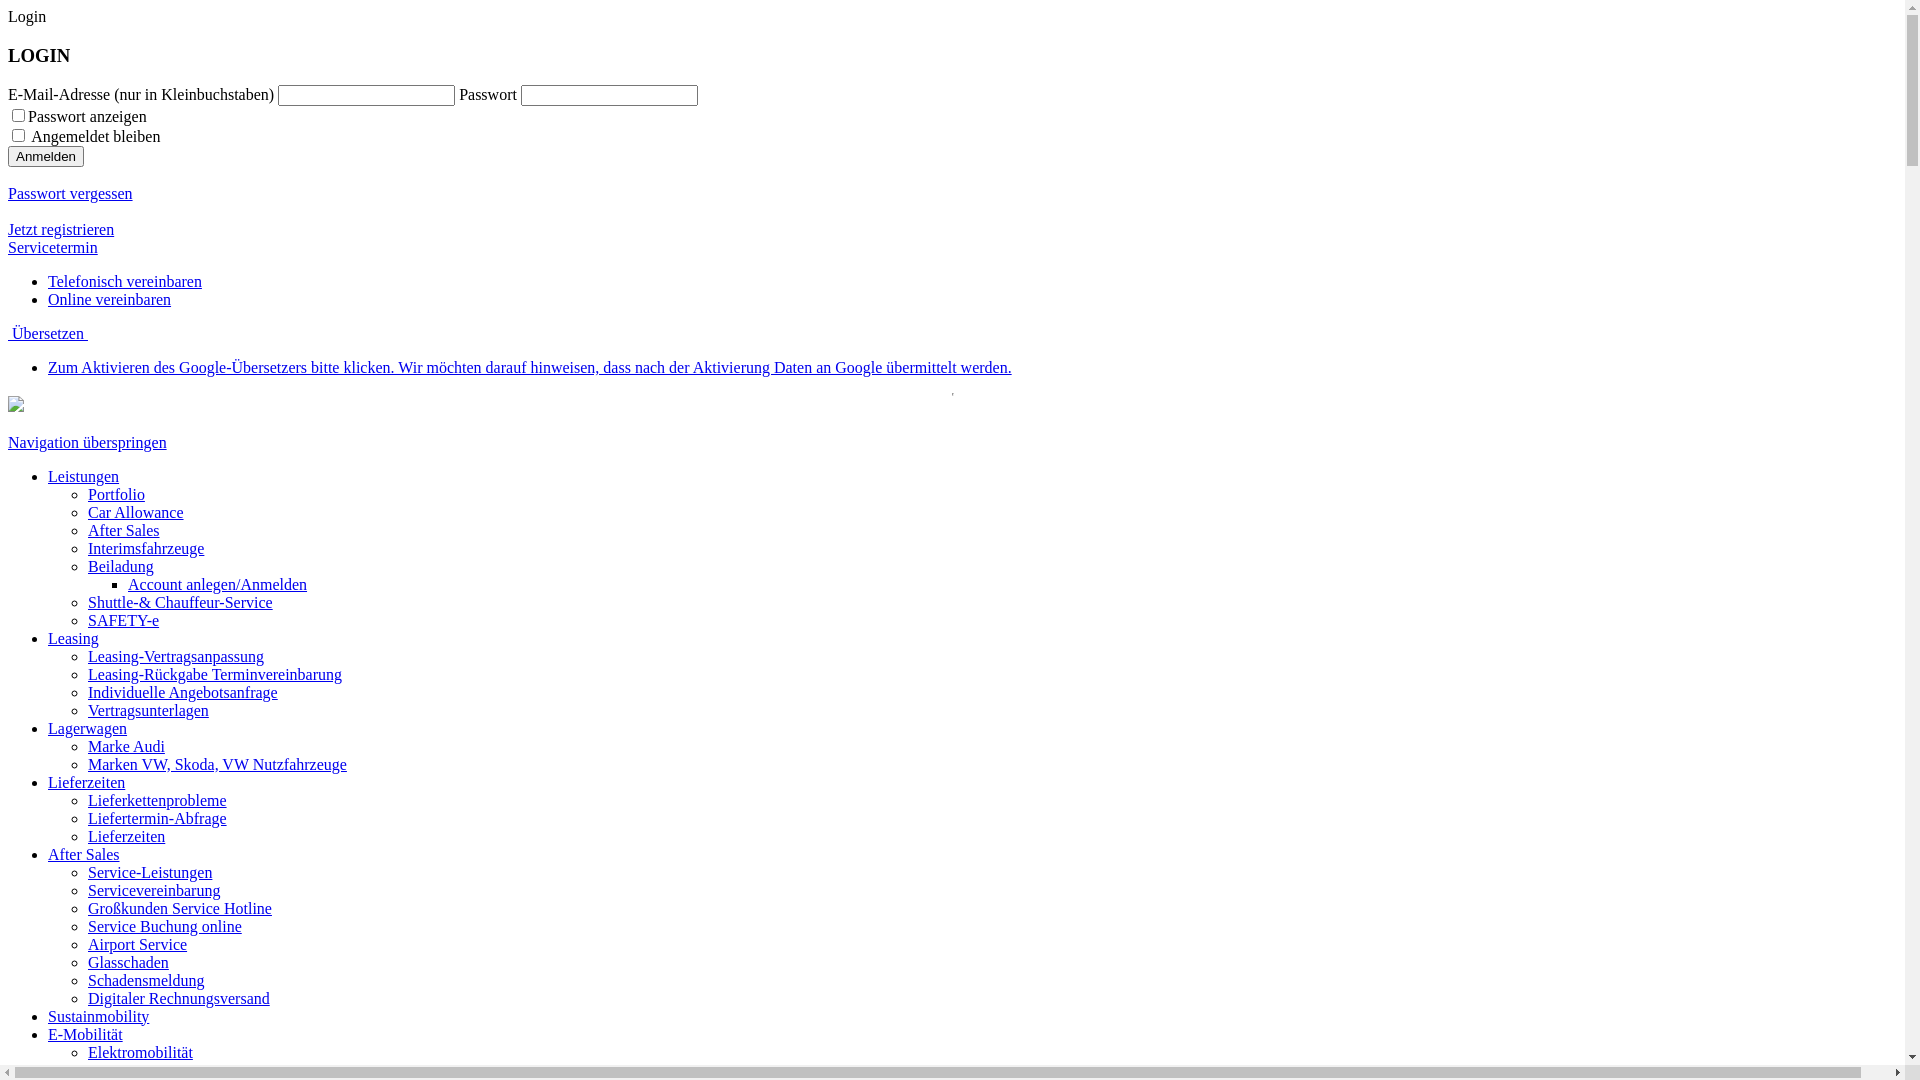 The width and height of the screenshot is (1920, 1080). I want to click on Airport Service, so click(138, 944).